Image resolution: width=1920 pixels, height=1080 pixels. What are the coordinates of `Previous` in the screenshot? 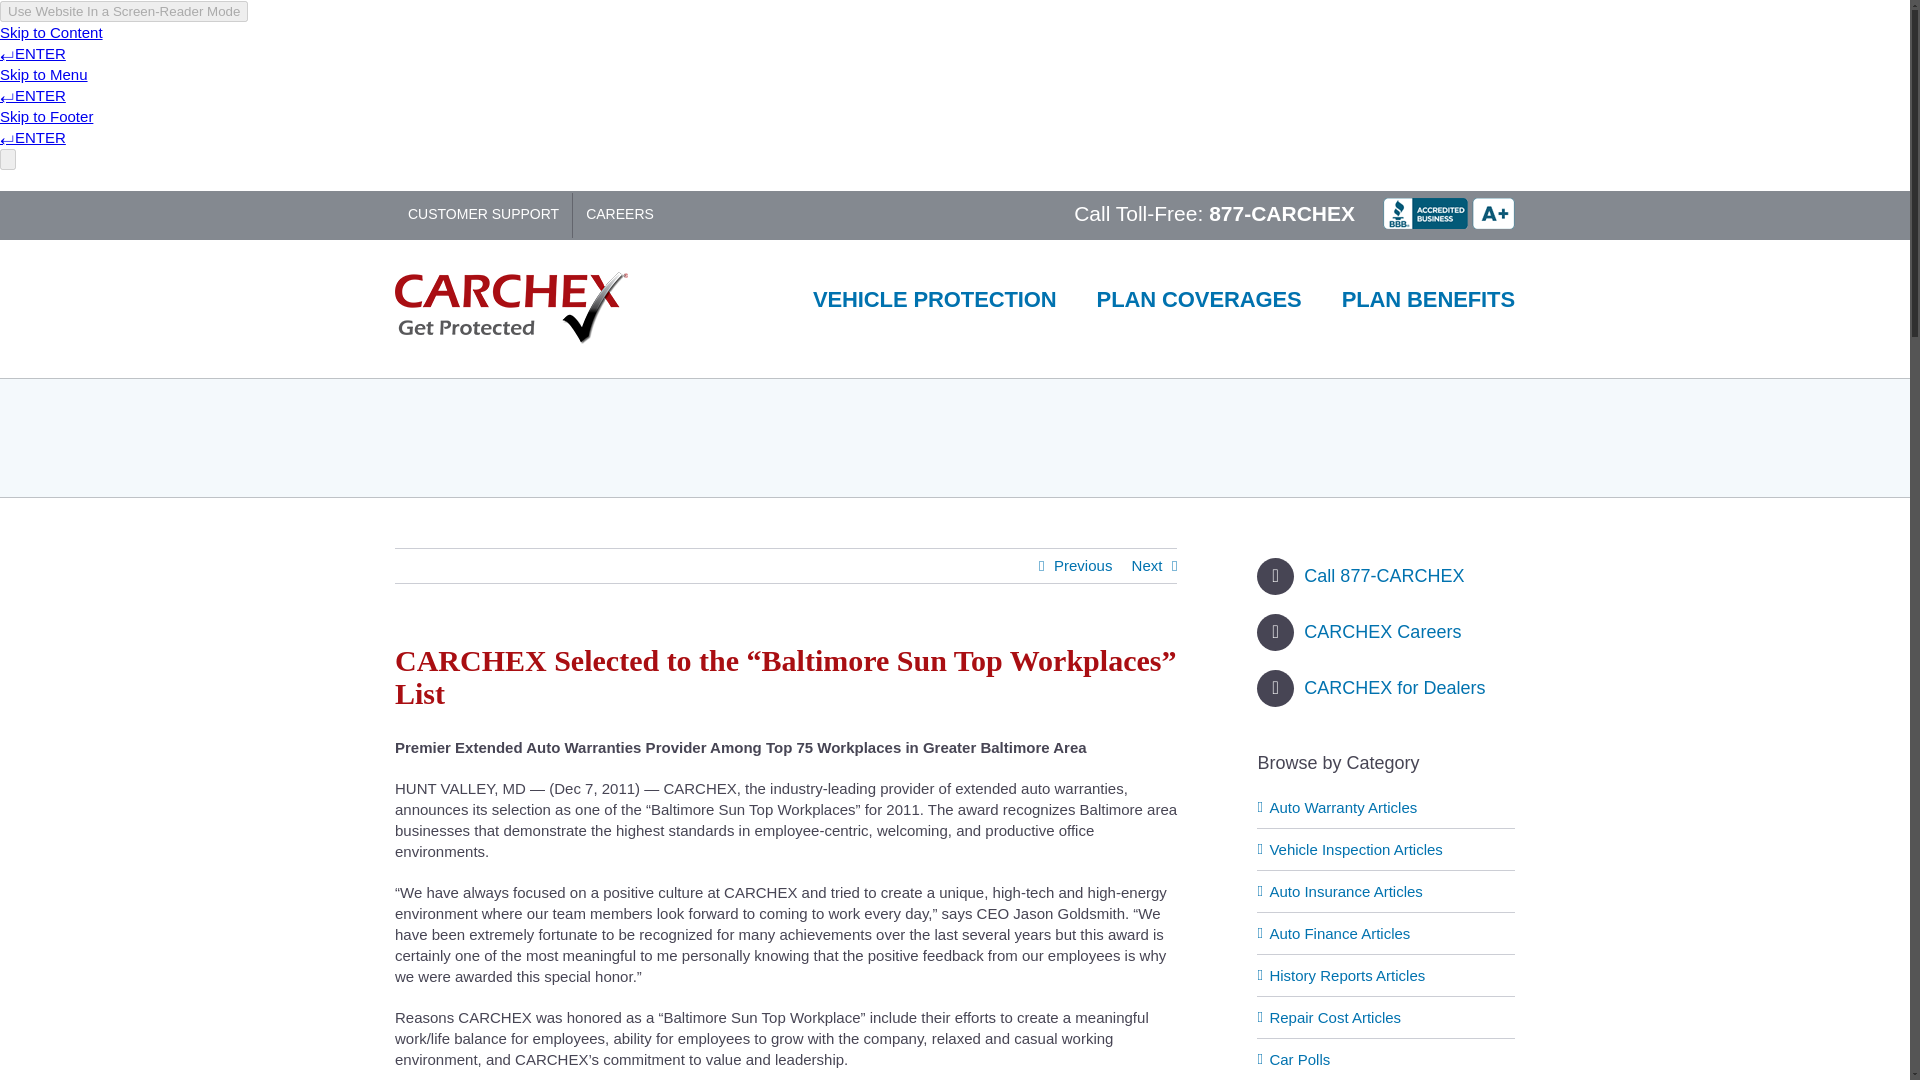 It's located at (1082, 566).